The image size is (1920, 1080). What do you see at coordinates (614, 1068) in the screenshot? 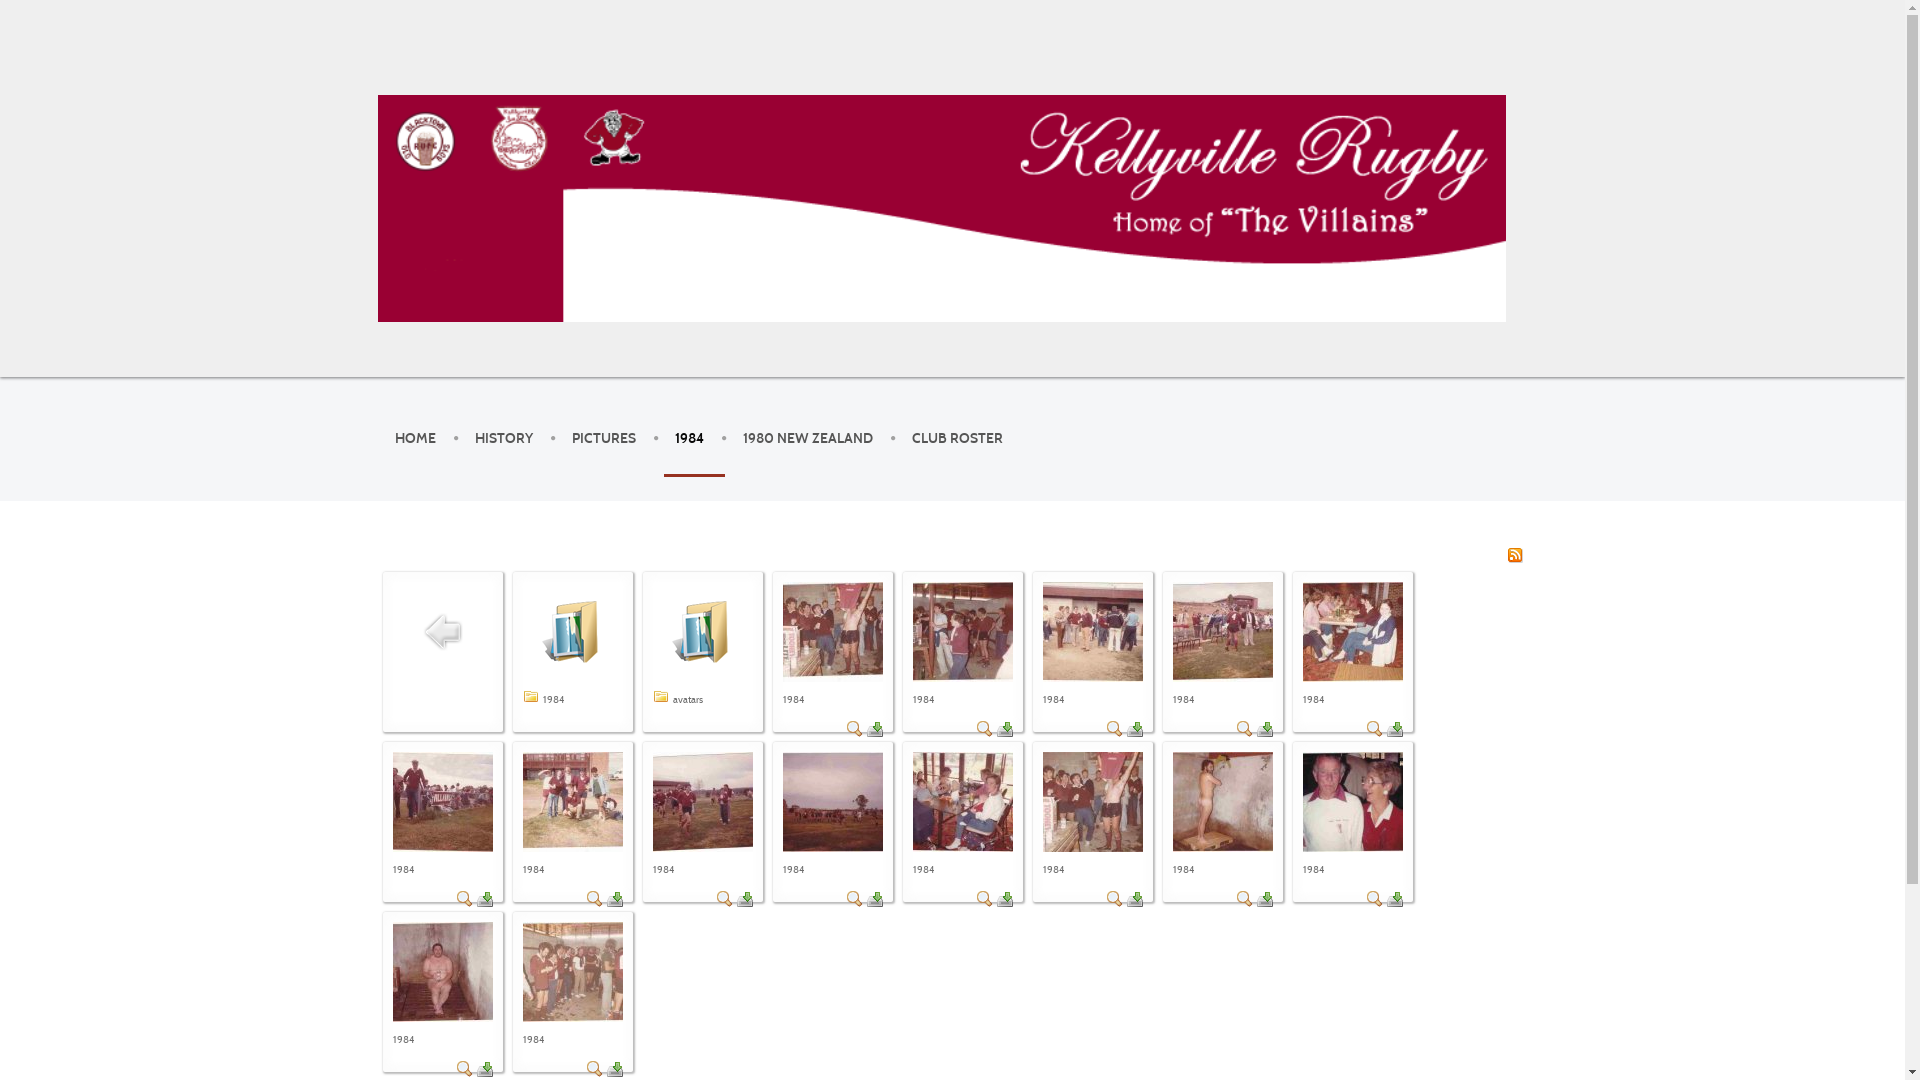
I see `Download` at bounding box center [614, 1068].